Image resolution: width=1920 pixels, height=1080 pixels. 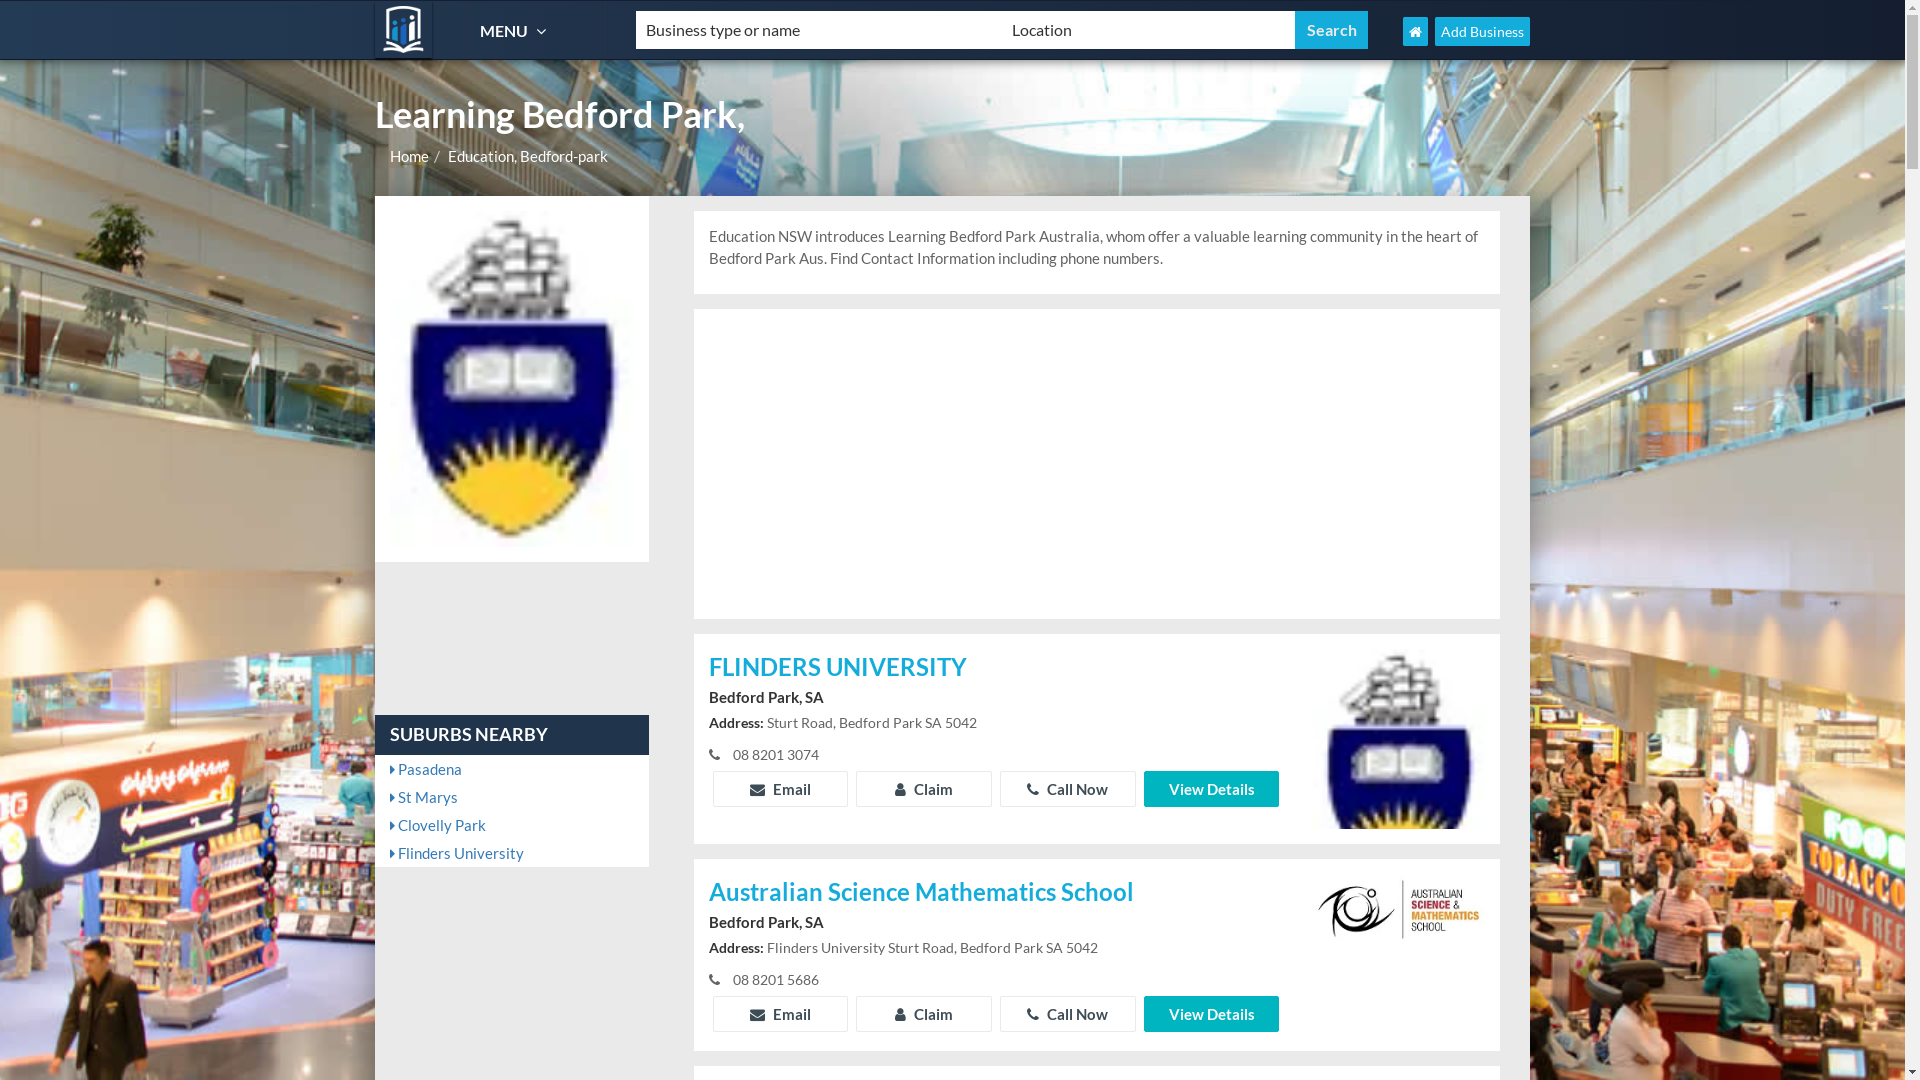 I want to click on More info on FLINDERS UNIVERSITY, so click(x=1399, y=765).